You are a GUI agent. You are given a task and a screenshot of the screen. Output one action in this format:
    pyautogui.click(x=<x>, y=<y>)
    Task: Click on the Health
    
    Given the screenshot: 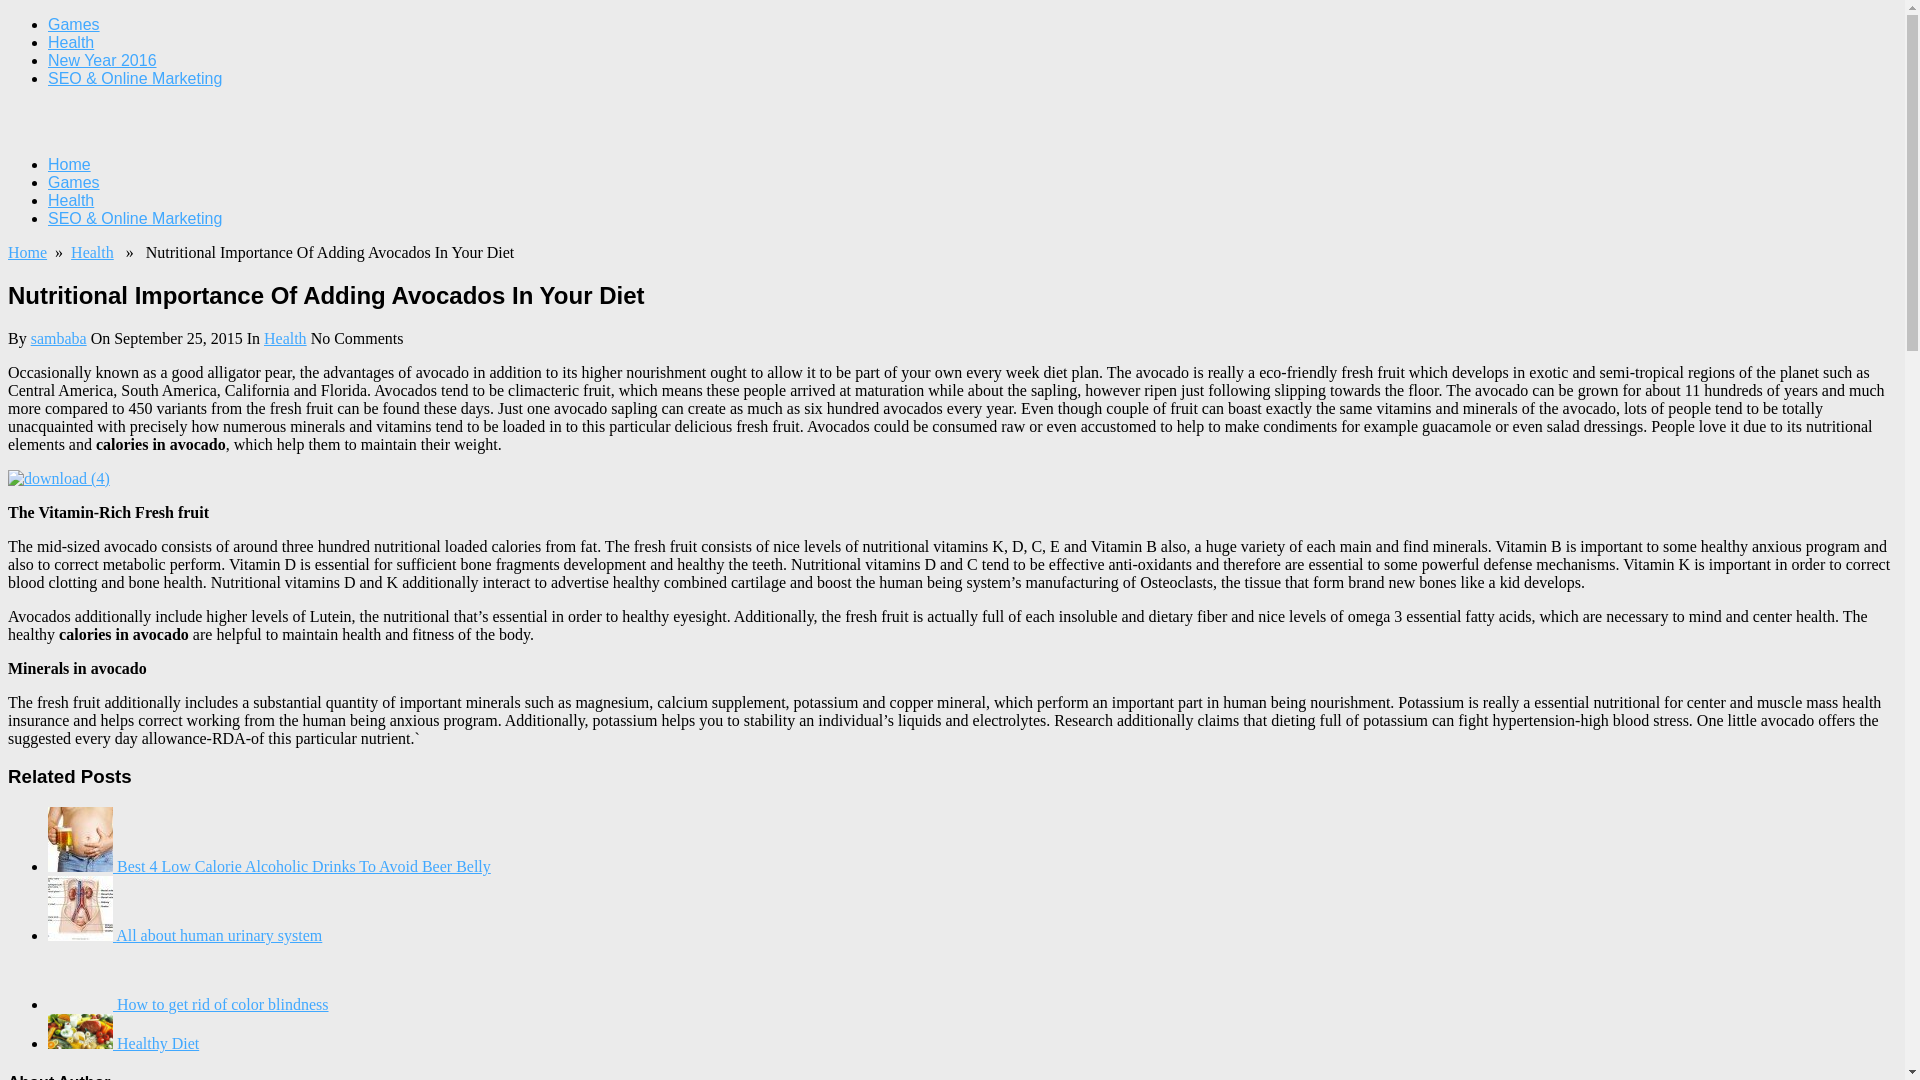 What is the action you would take?
    pyautogui.click(x=92, y=252)
    